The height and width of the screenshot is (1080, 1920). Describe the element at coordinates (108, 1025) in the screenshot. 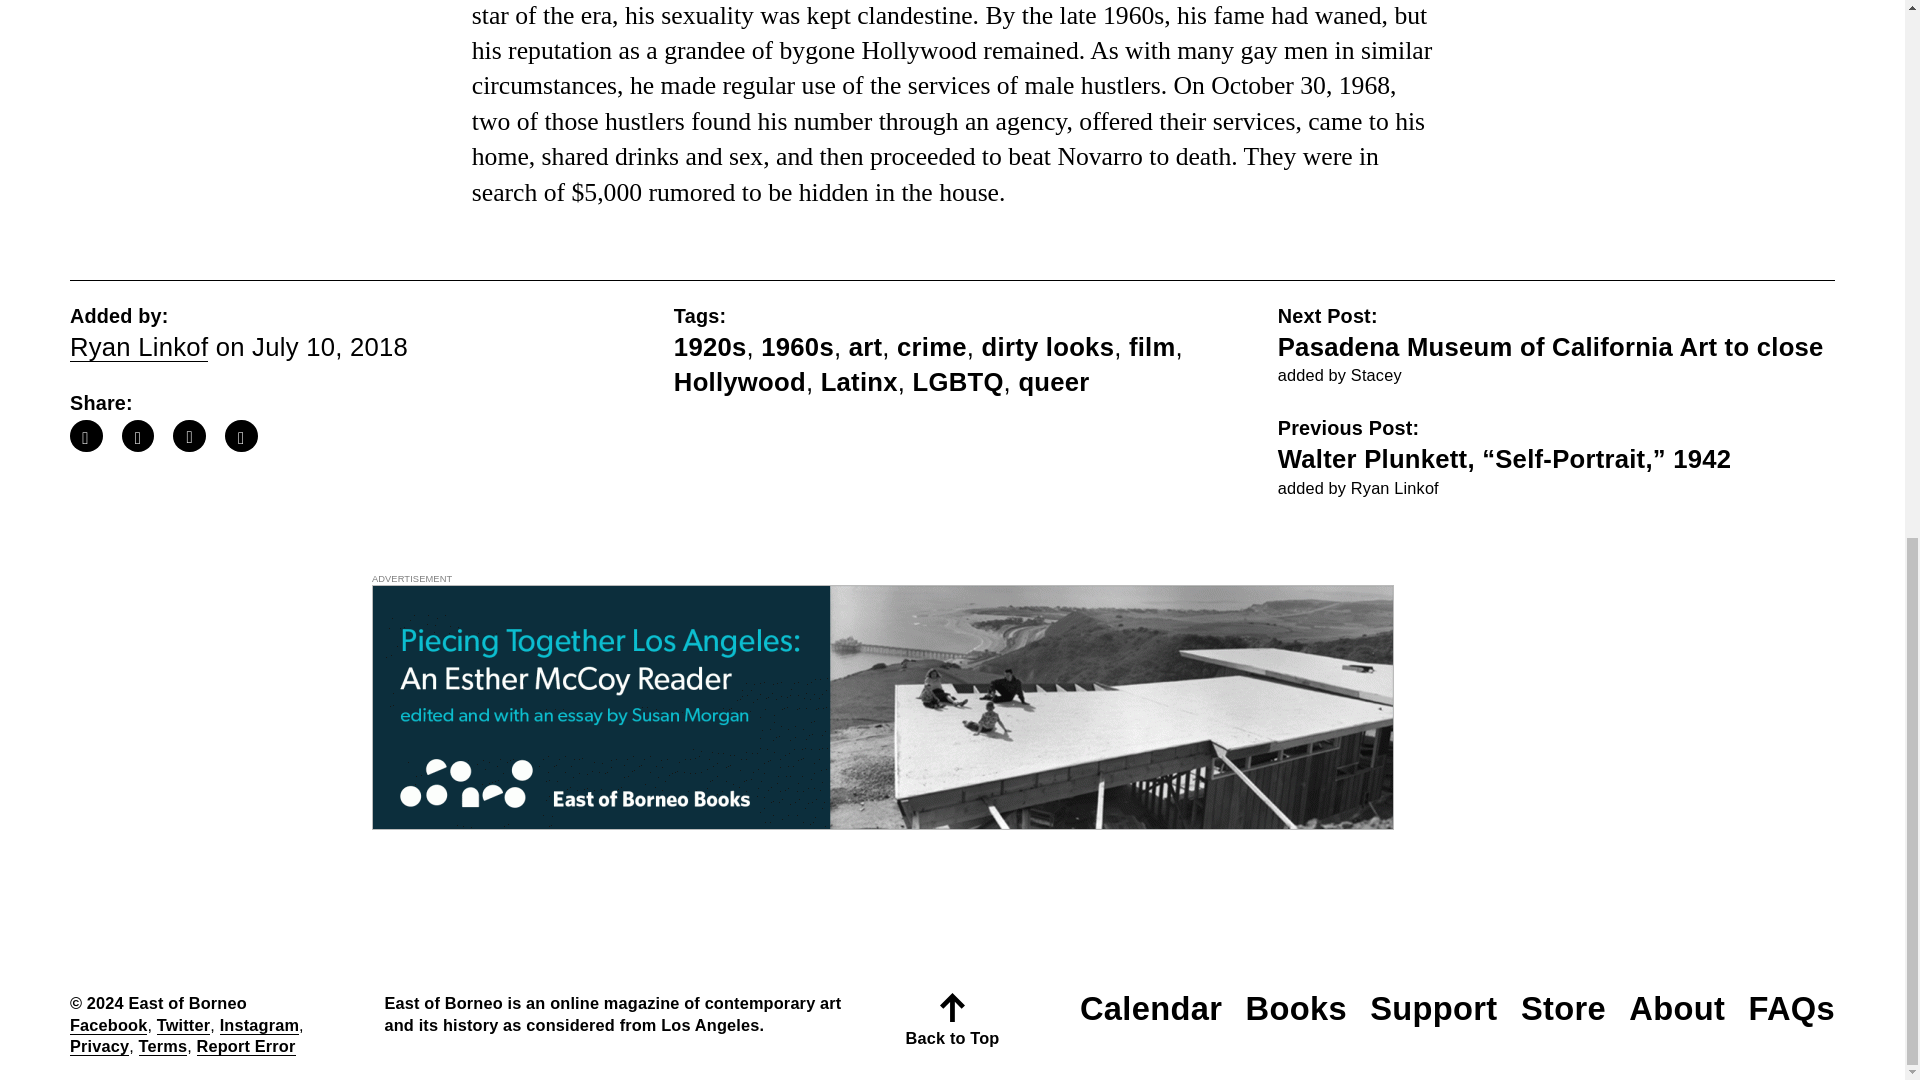

I see `Facebook` at that location.